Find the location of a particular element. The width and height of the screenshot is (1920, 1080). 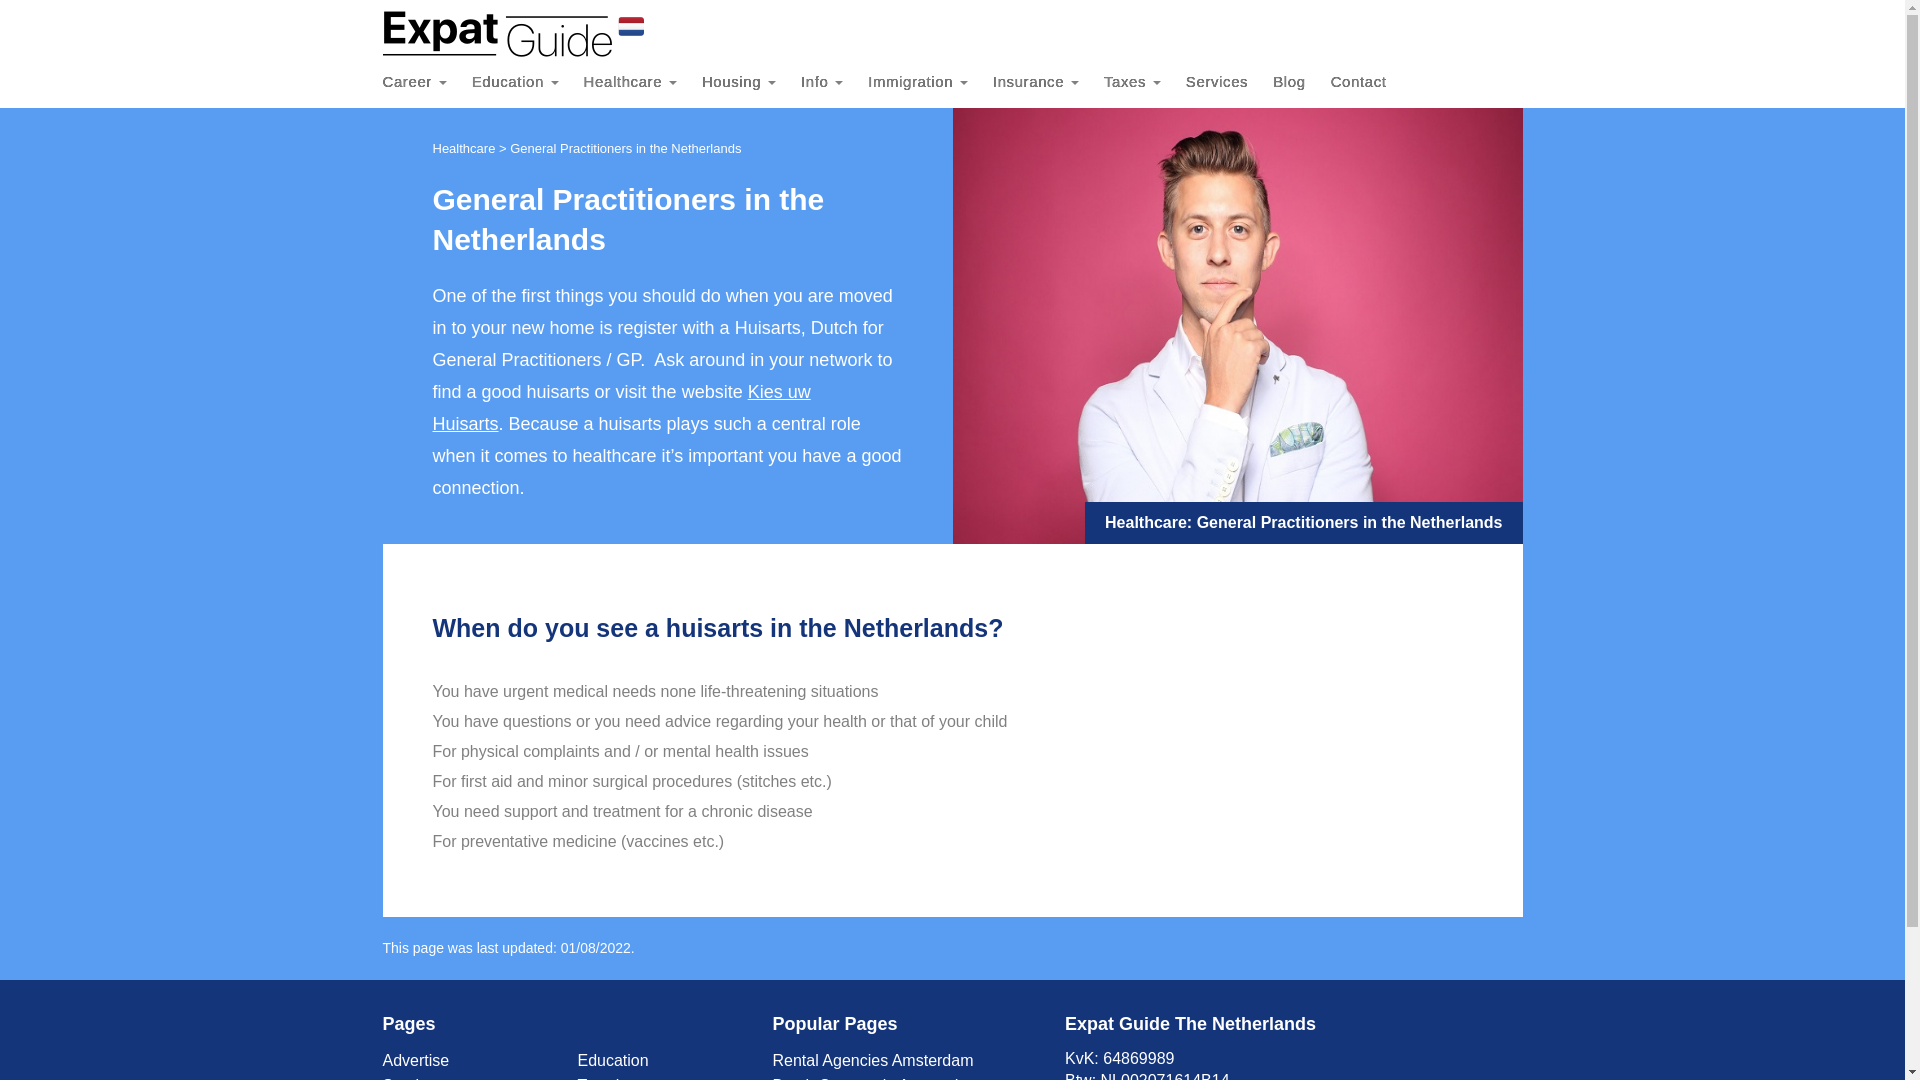

Housing is located at coordinates (751, 82).